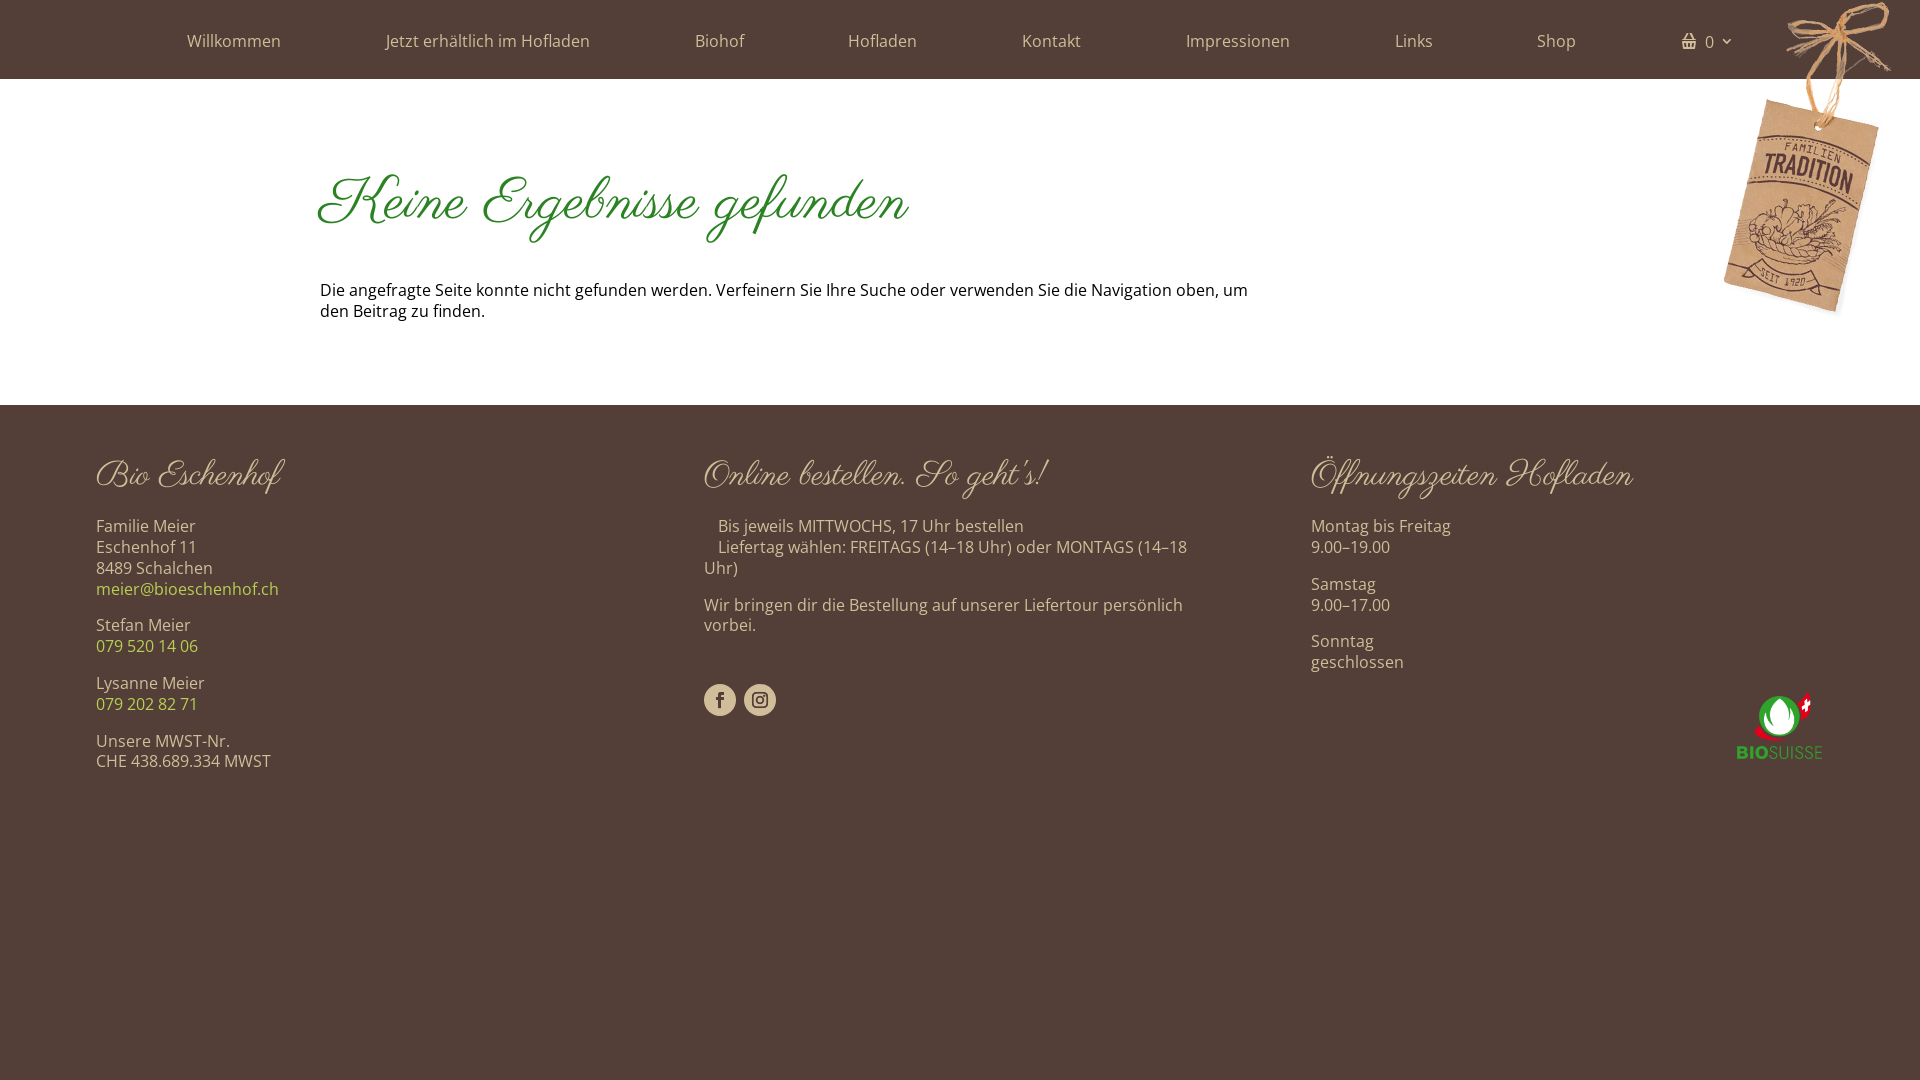  Describe the element at coordinates (1238, 46) in the screenshot. I see `Impressionen` at that location.